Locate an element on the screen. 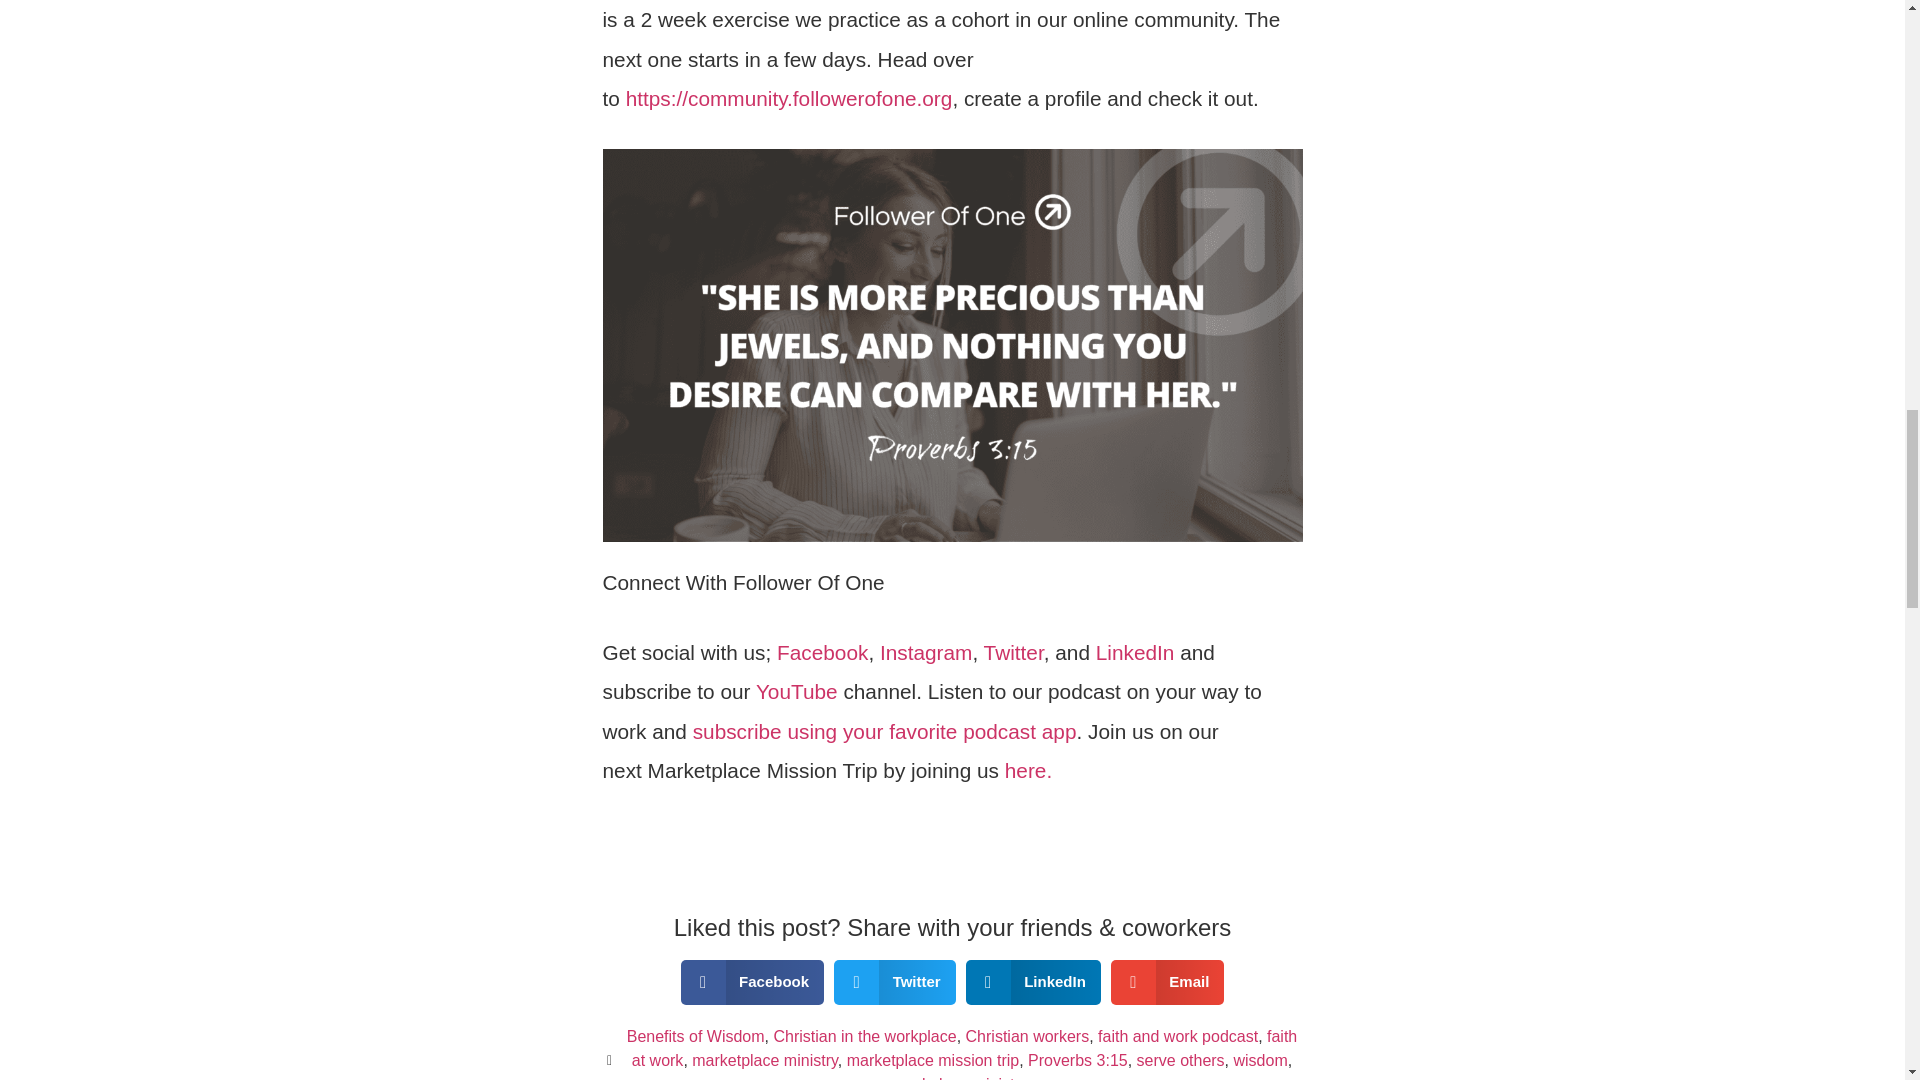 Image resolution: width=1920 pixels, height=1080 pixels. Instagram is located at coordinates (925, 652).